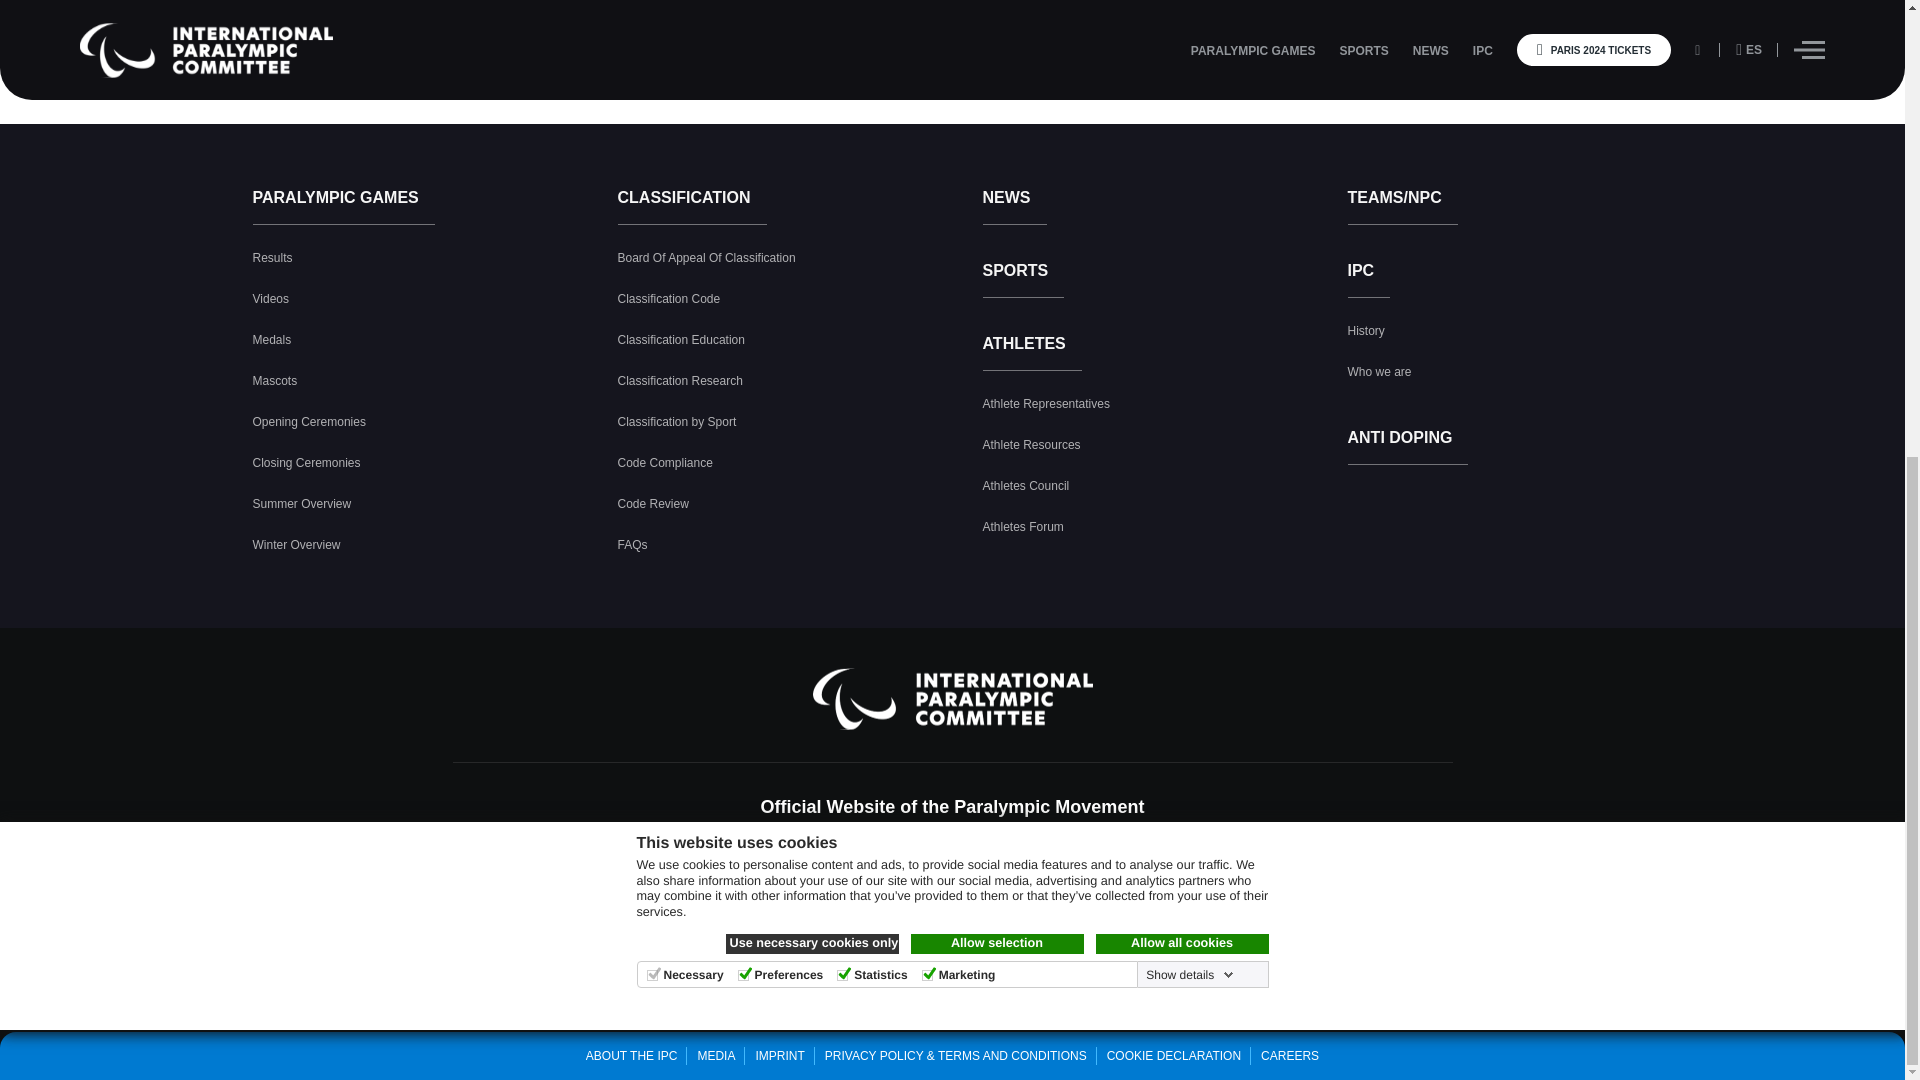 This screenshot has width=1920, height=1080. I want to click on Show details, so click(1187, 188).